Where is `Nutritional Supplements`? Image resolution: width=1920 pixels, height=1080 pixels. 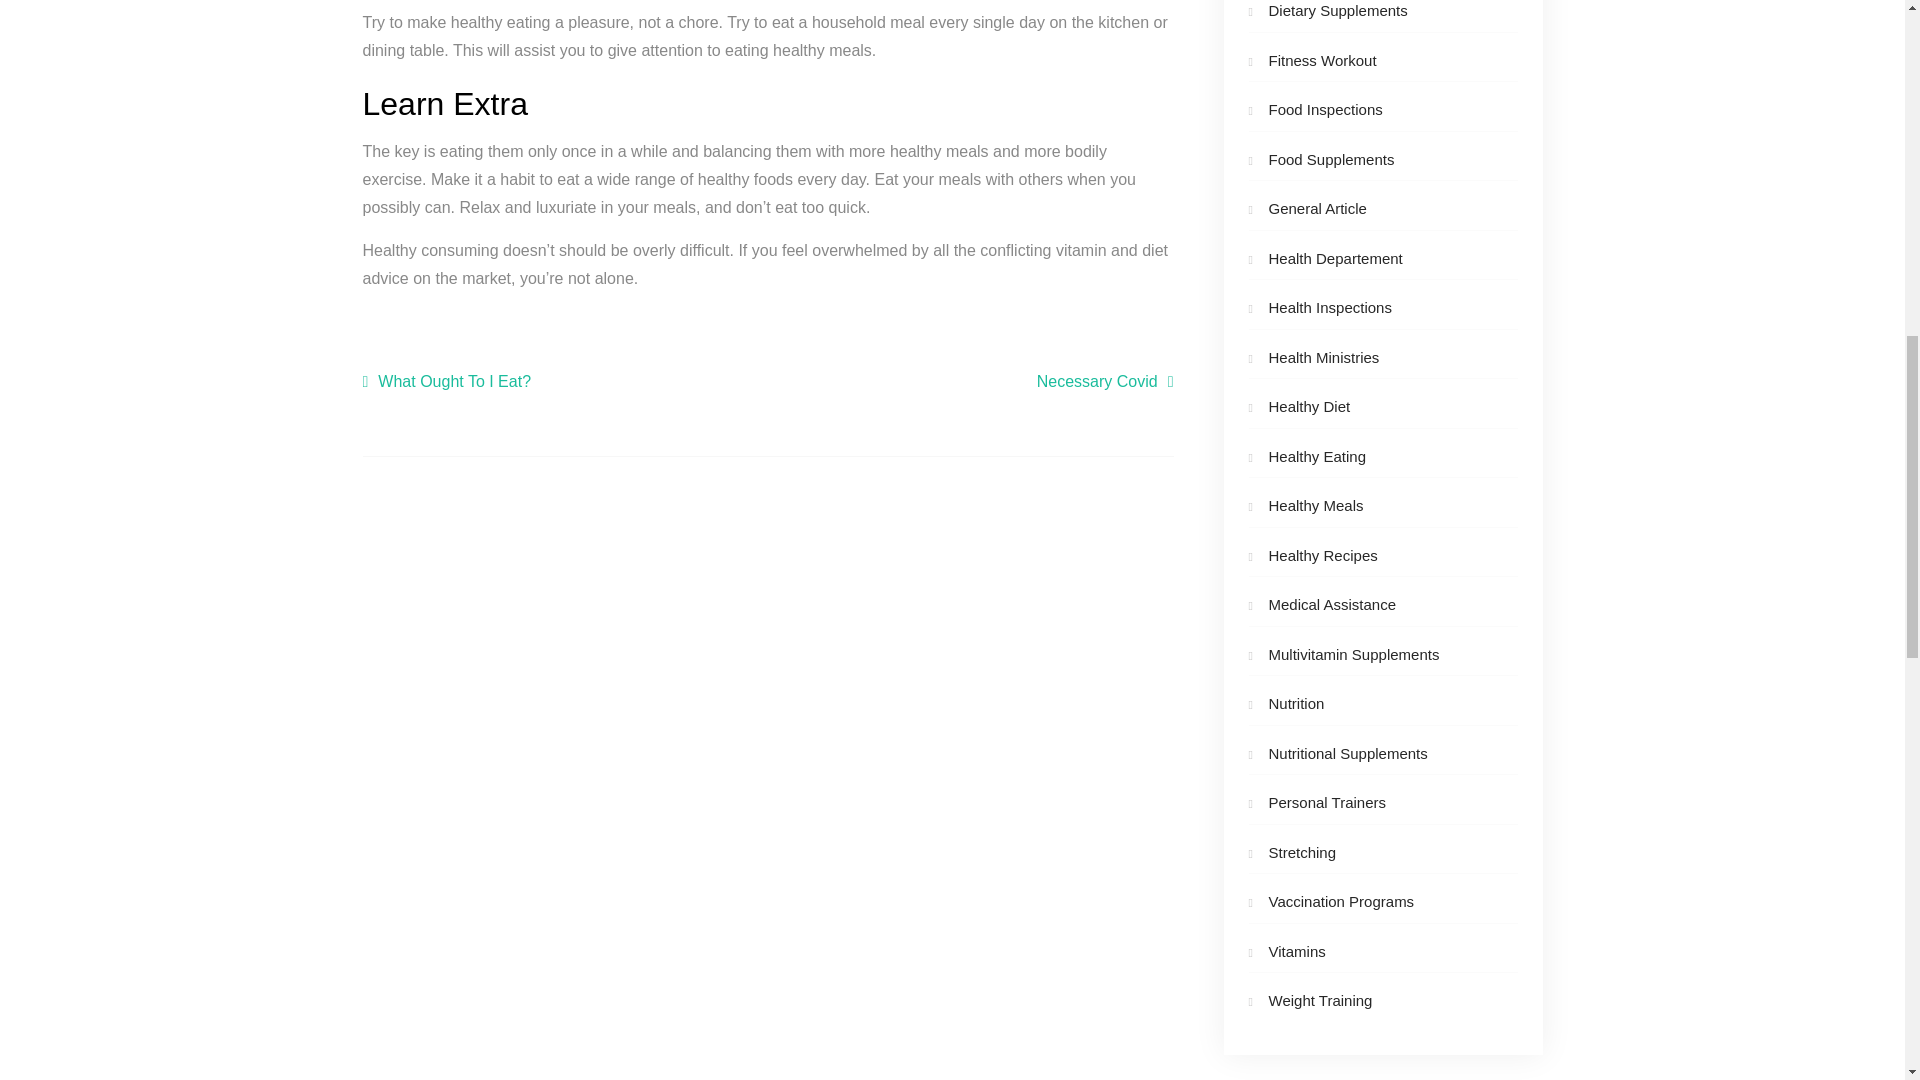
Nutritional Supplements is located at coordinates (1346, 754).